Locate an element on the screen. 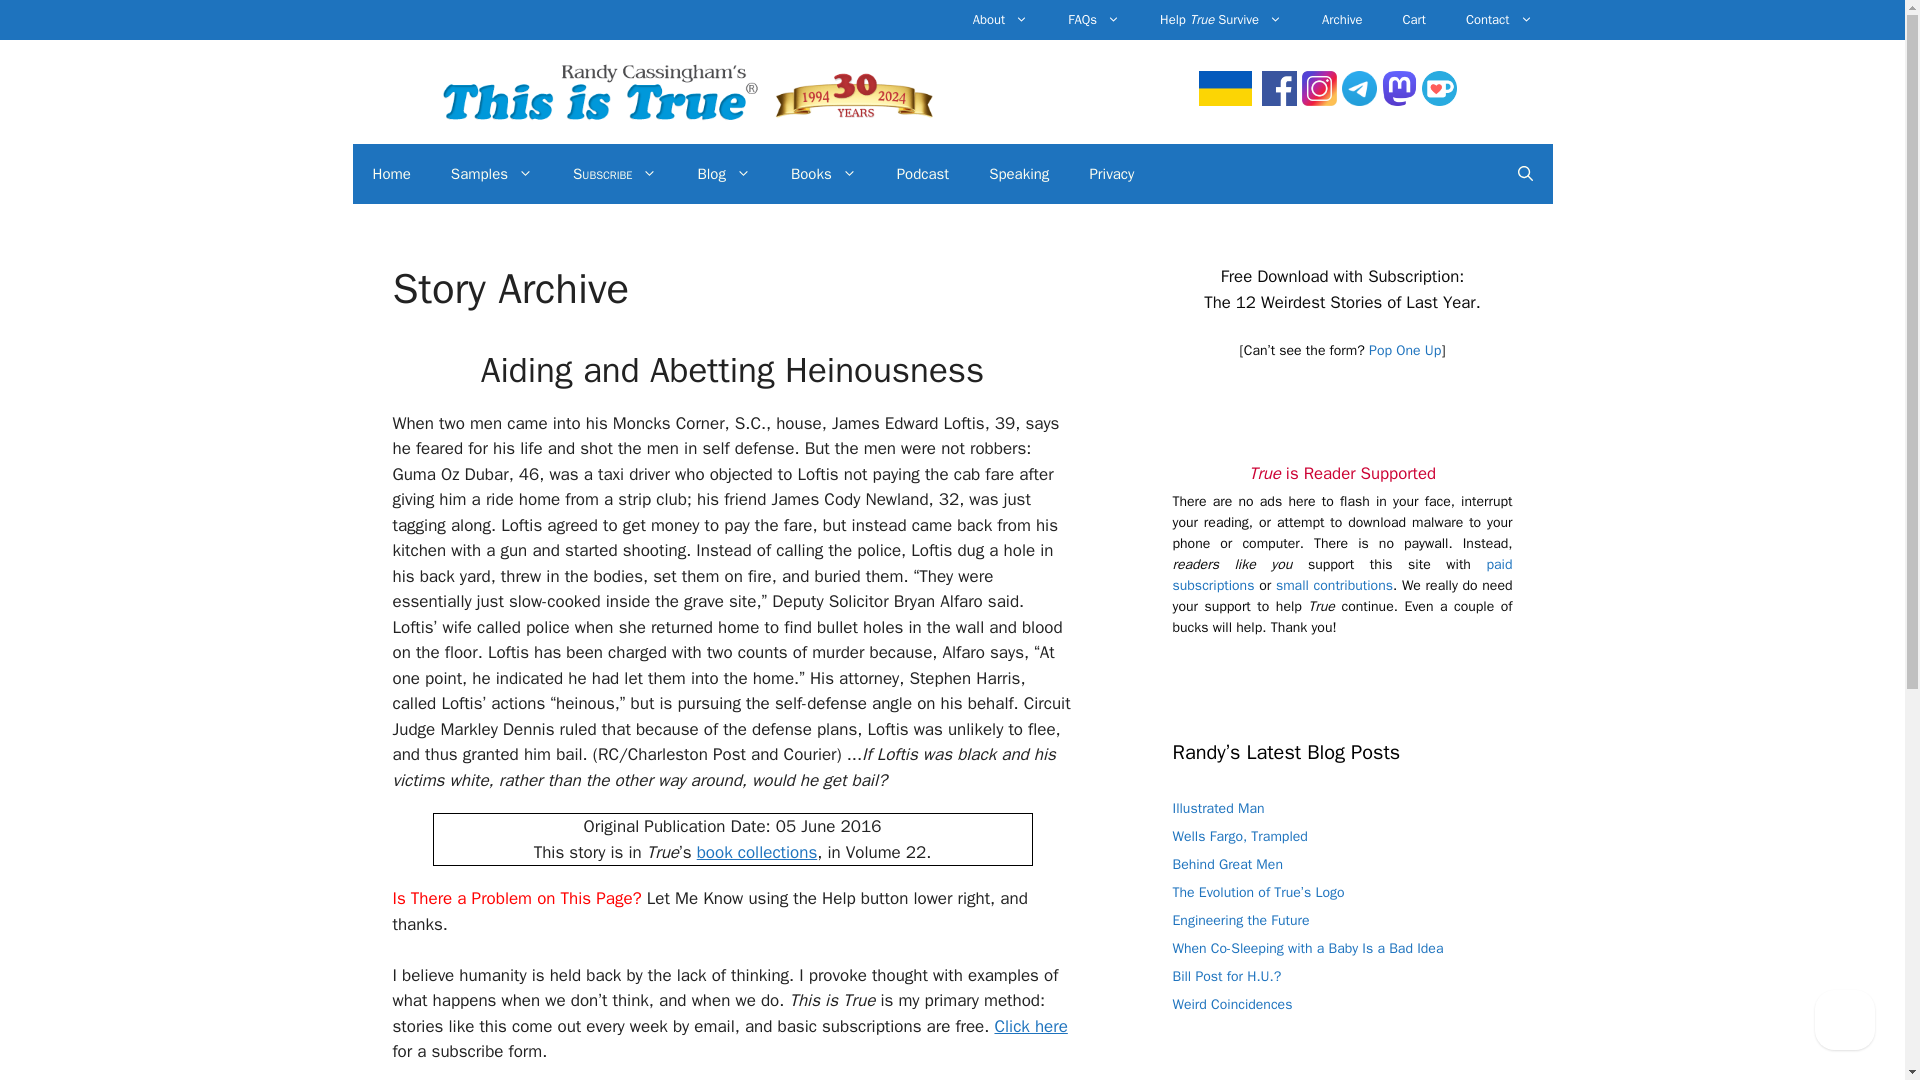  Cart is located at coordinates (1414, 20).